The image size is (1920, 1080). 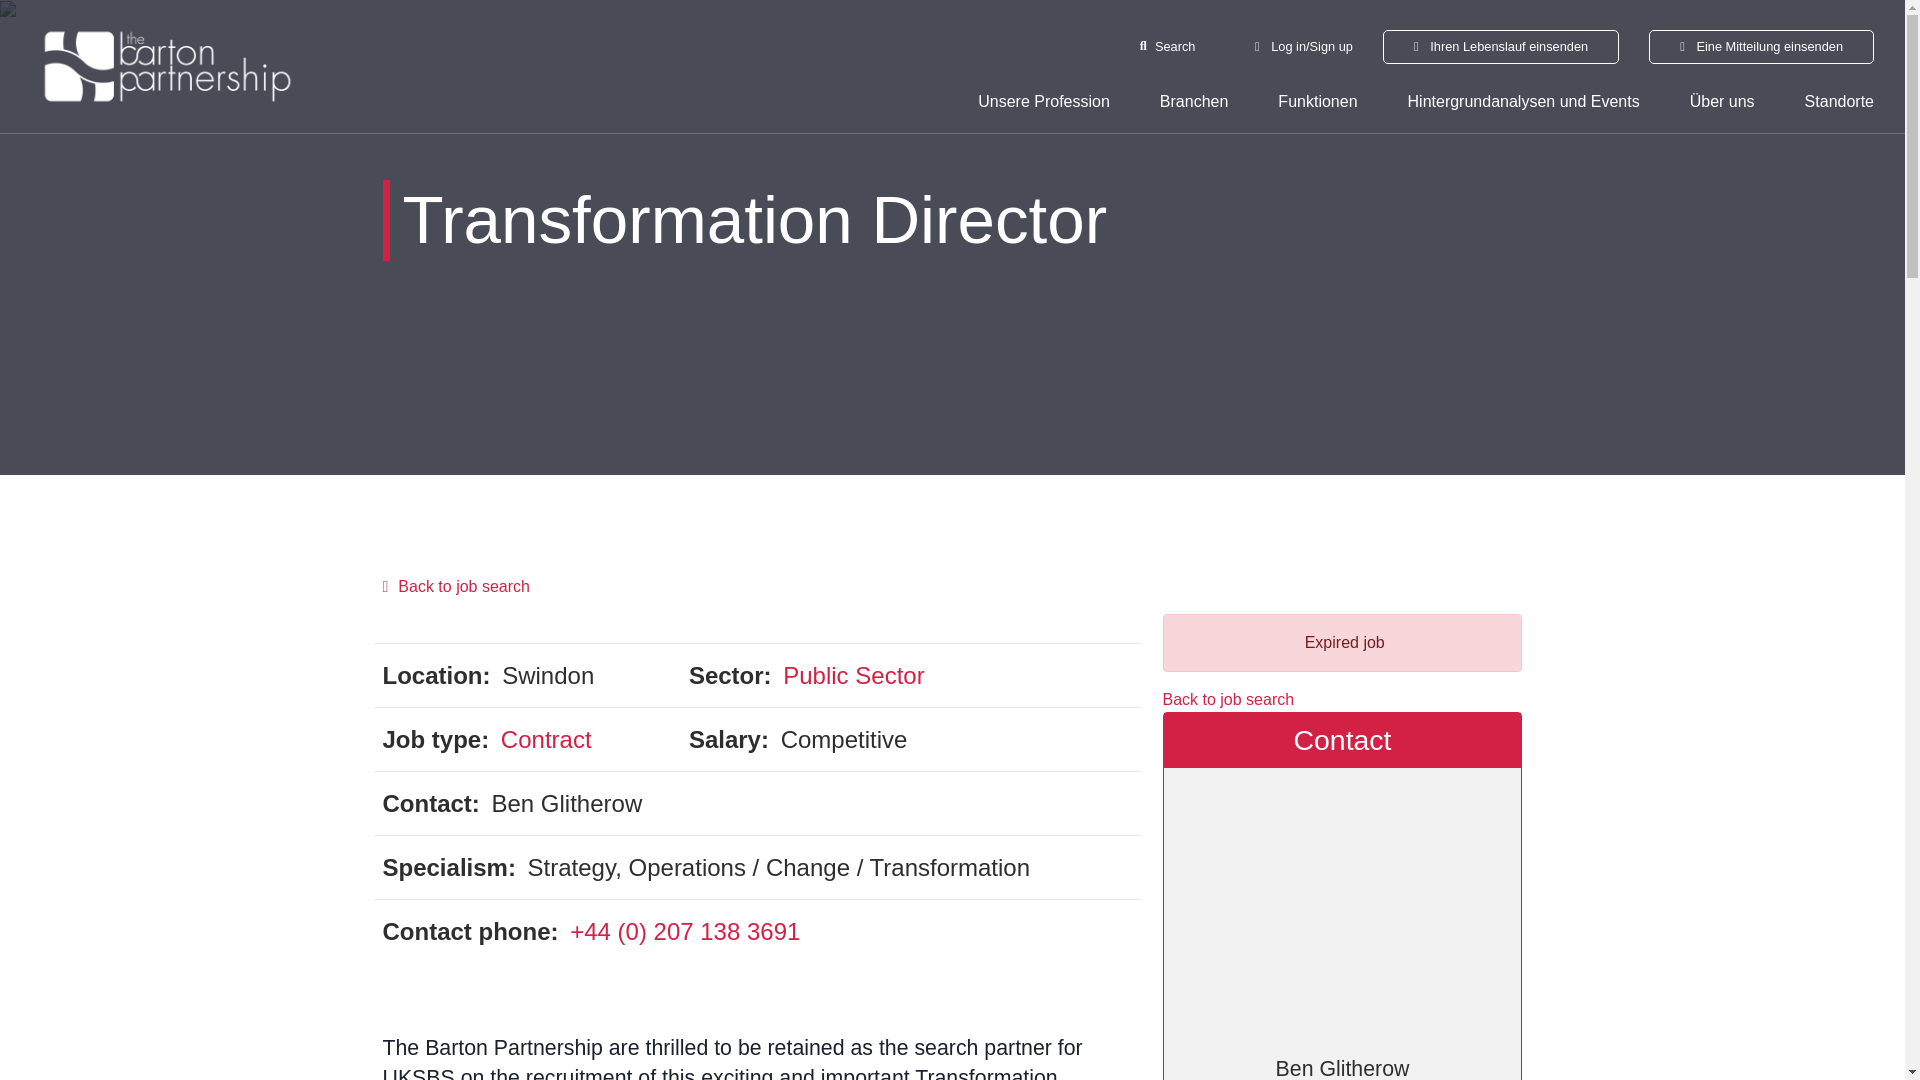 I want to click on Contract, so click(x=546, y=738).